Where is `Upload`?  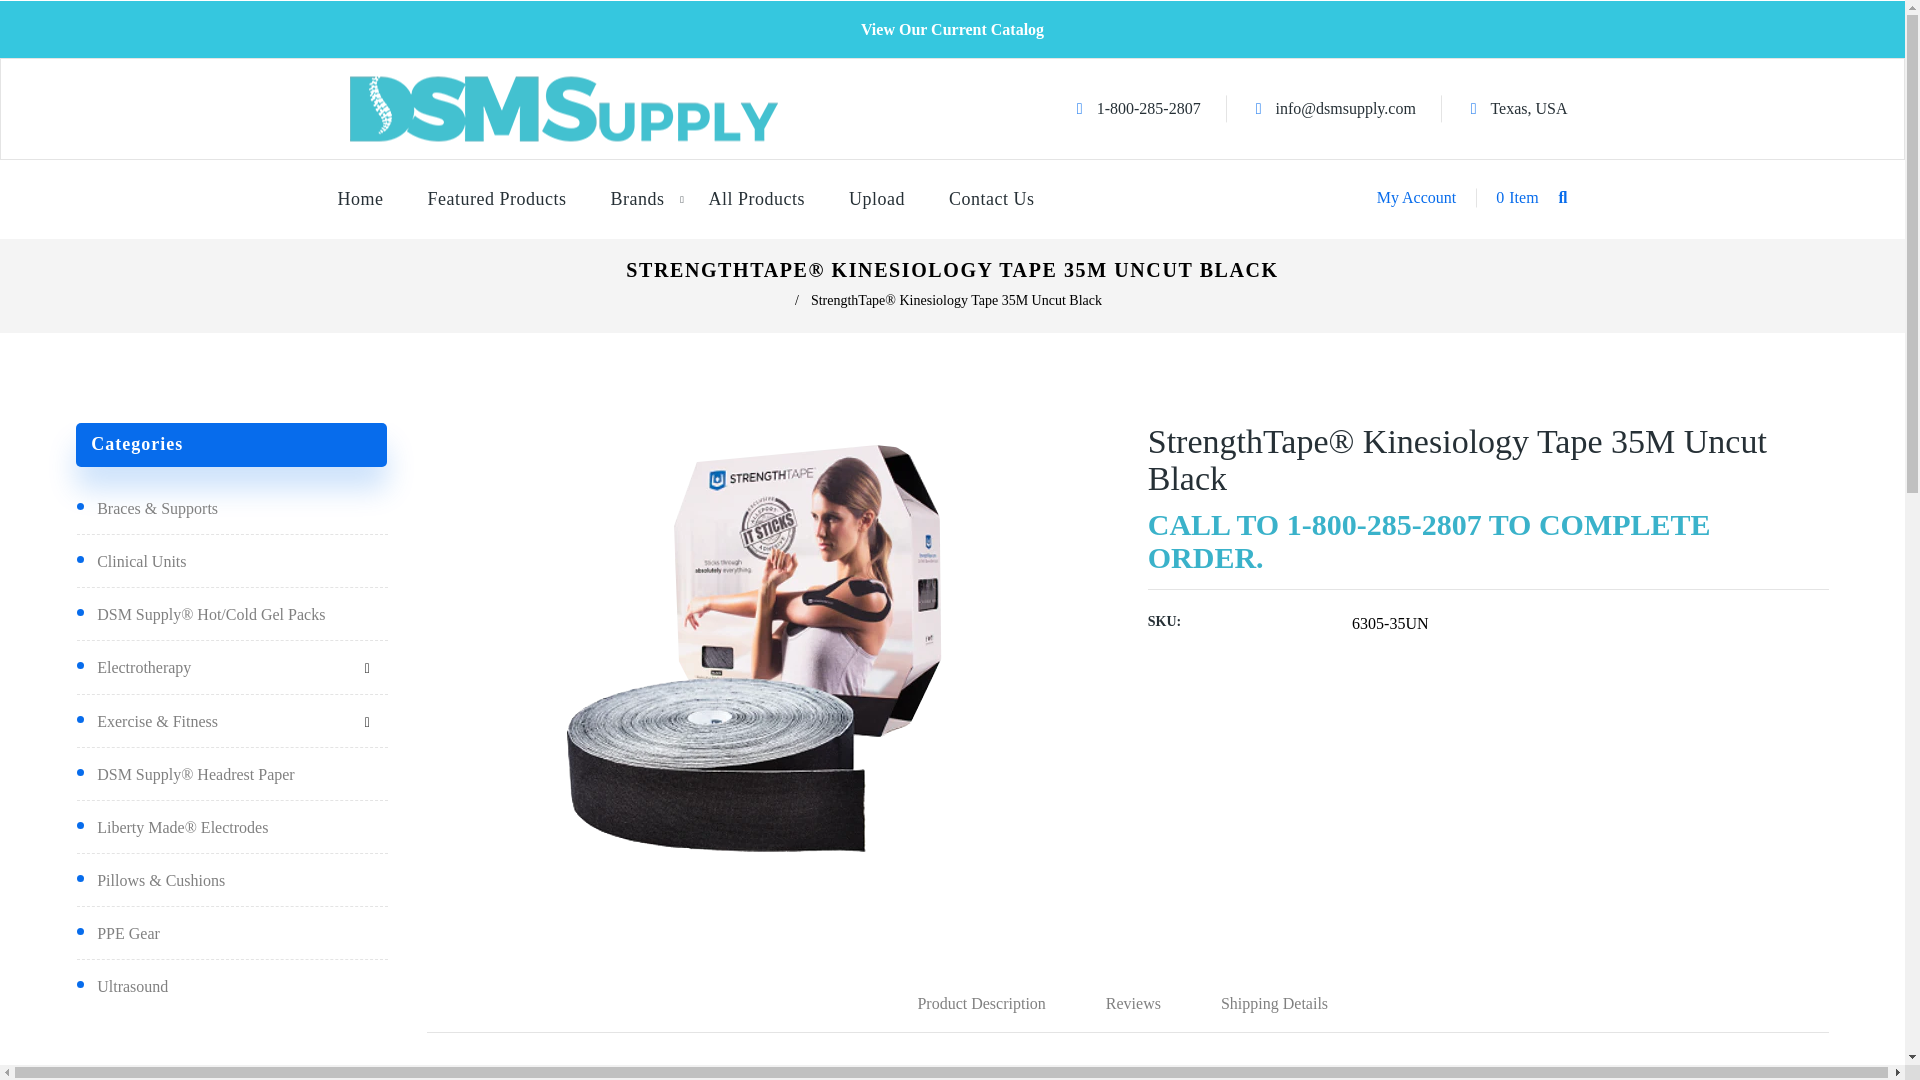
Upload is located at coordinates (877, 198).